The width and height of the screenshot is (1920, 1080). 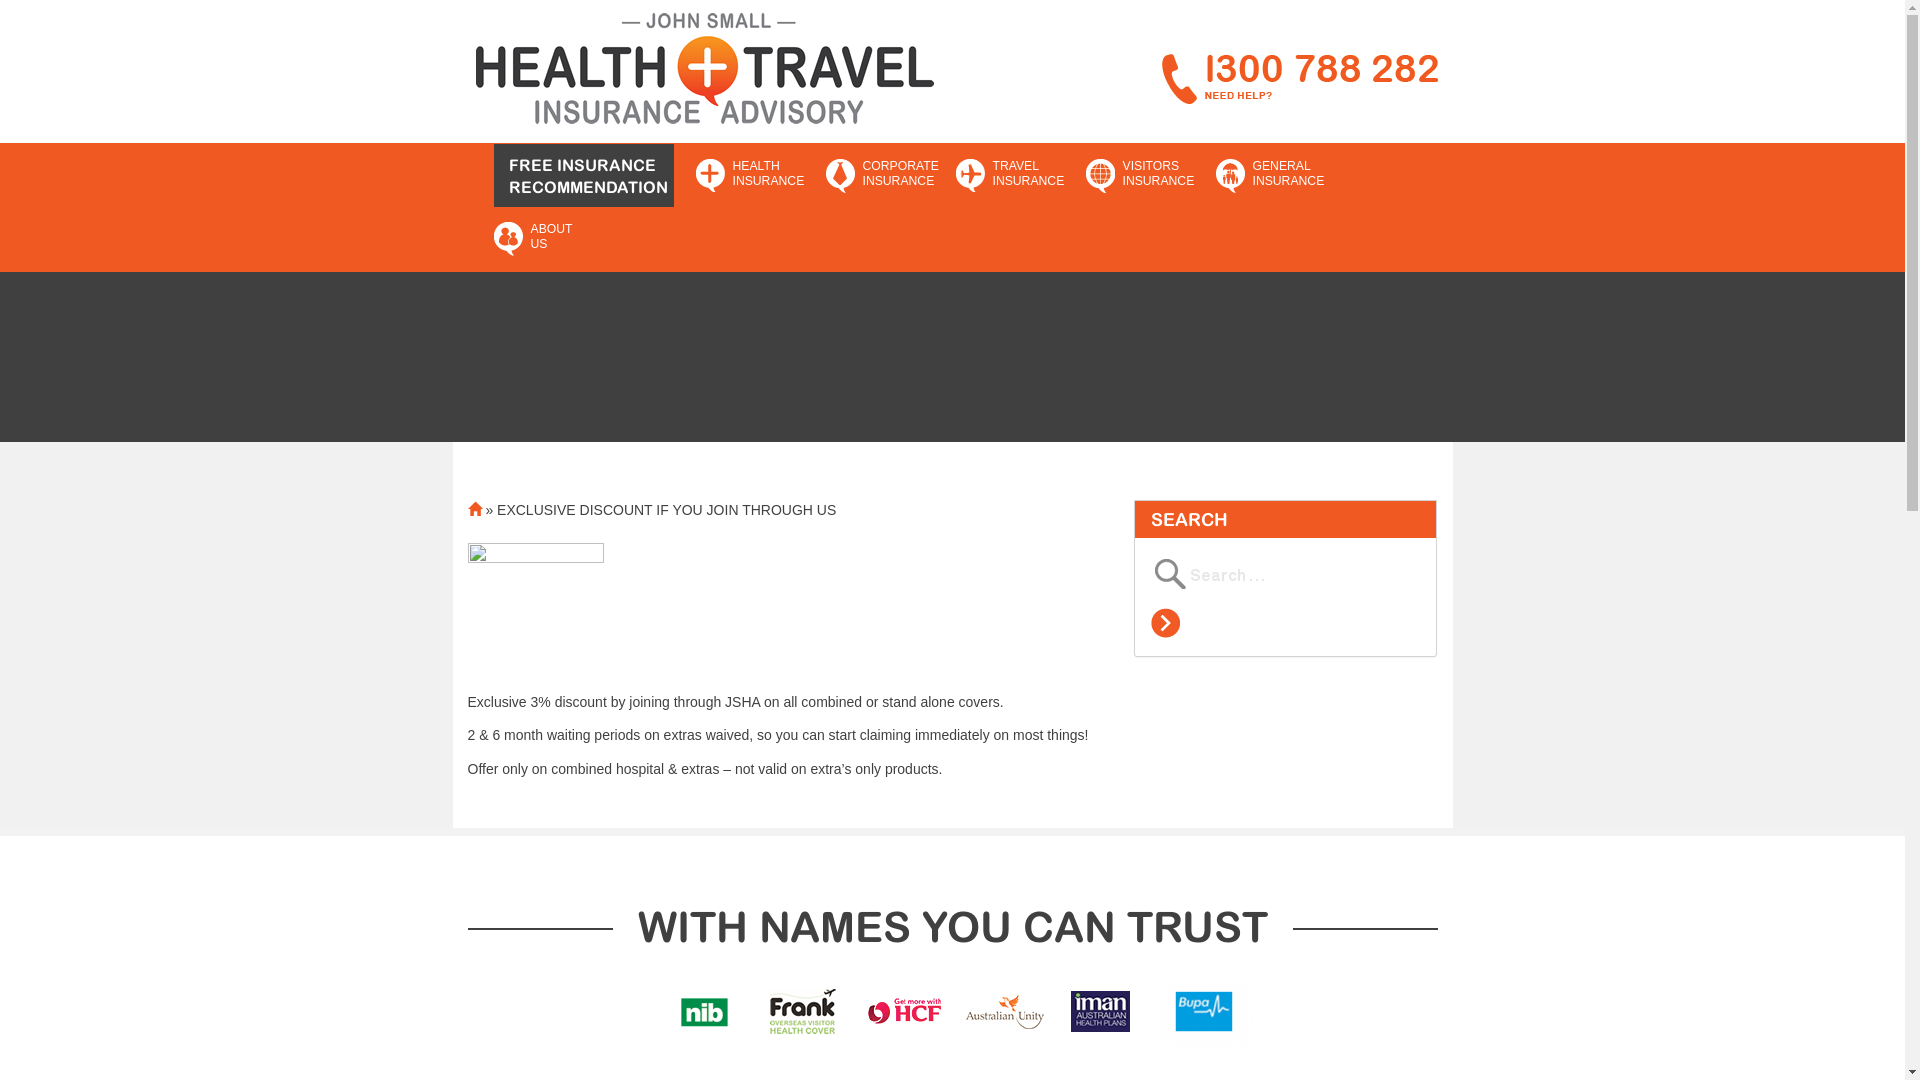 What do you see at coordinates (584, 176) in the screenshot?
I see `FREE INSURANCE RECOMMENDATION` at bounding box center [584, 176].